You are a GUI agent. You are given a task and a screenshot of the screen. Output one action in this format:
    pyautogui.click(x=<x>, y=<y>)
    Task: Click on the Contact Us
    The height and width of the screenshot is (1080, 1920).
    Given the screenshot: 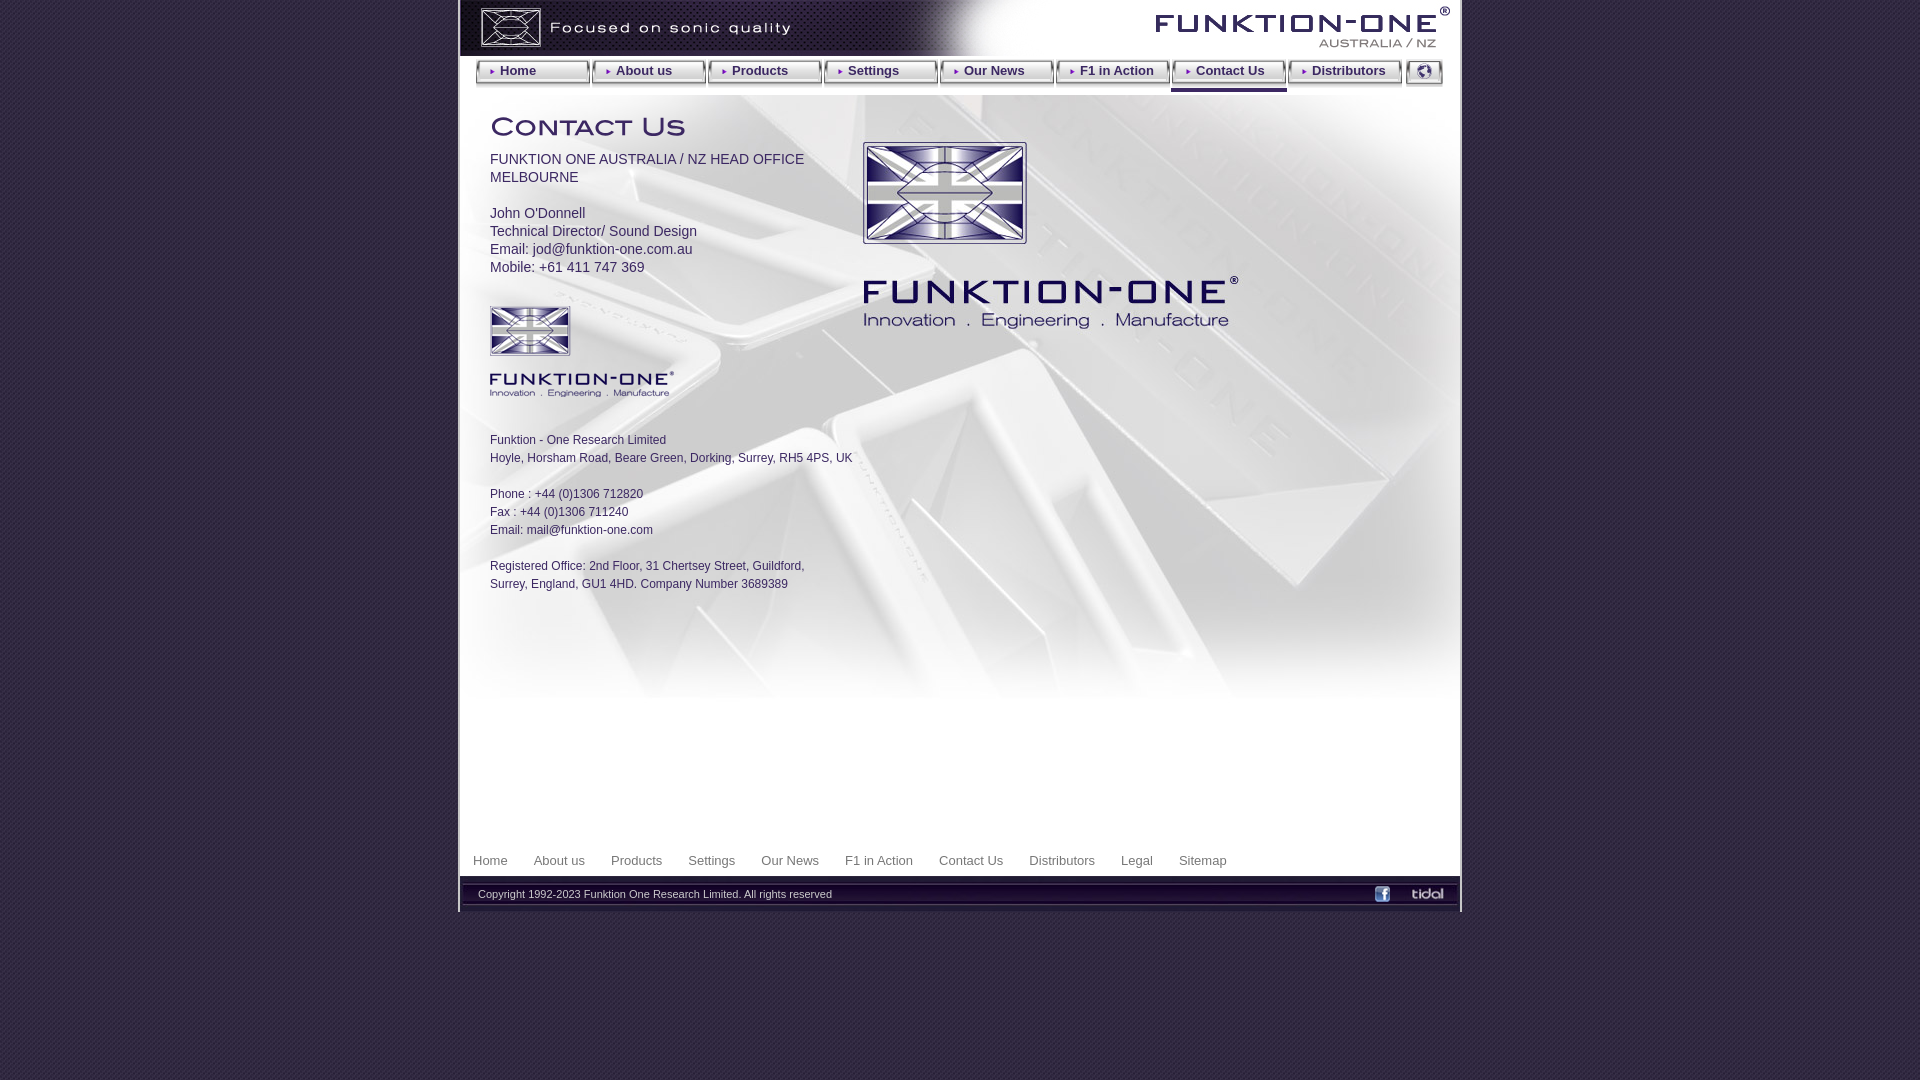 What is the action you would take?
    pyautogui.click(x=970, y=860)
    